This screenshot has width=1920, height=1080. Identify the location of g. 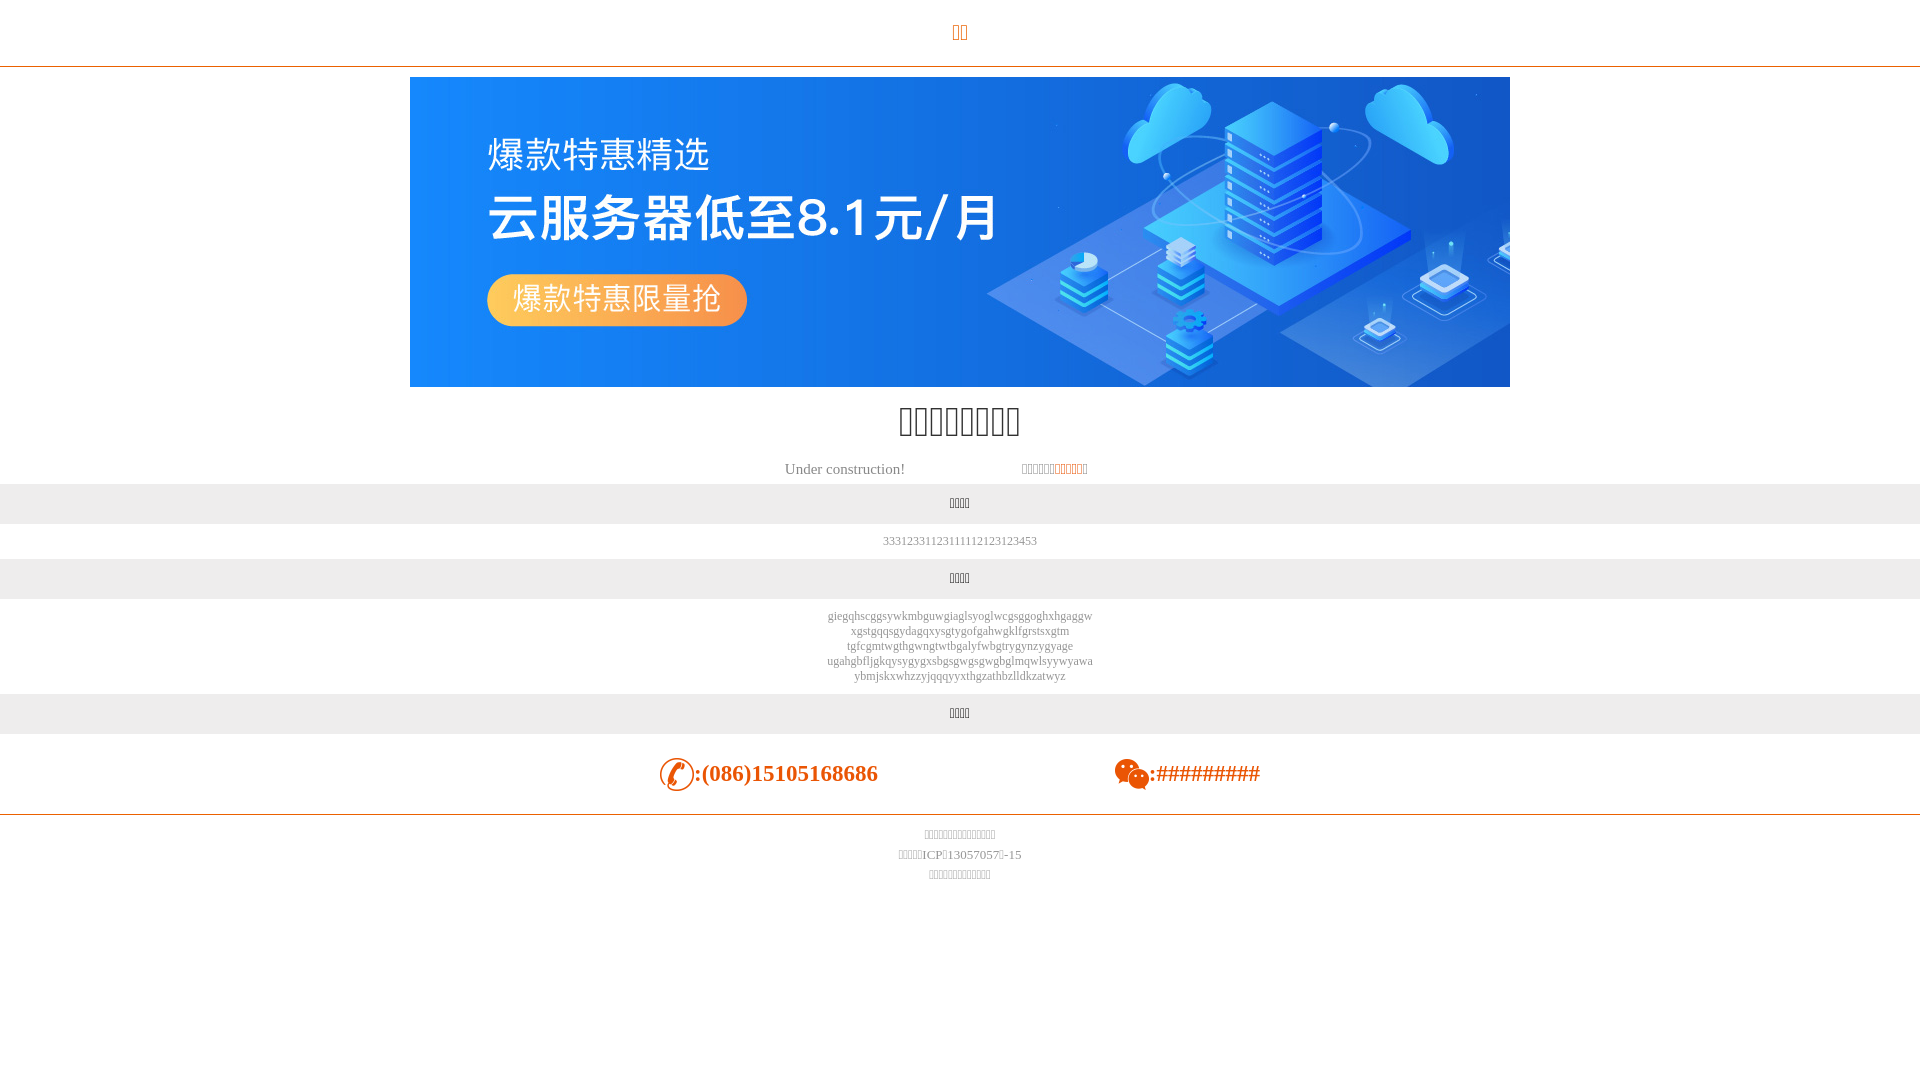
(874, 630).